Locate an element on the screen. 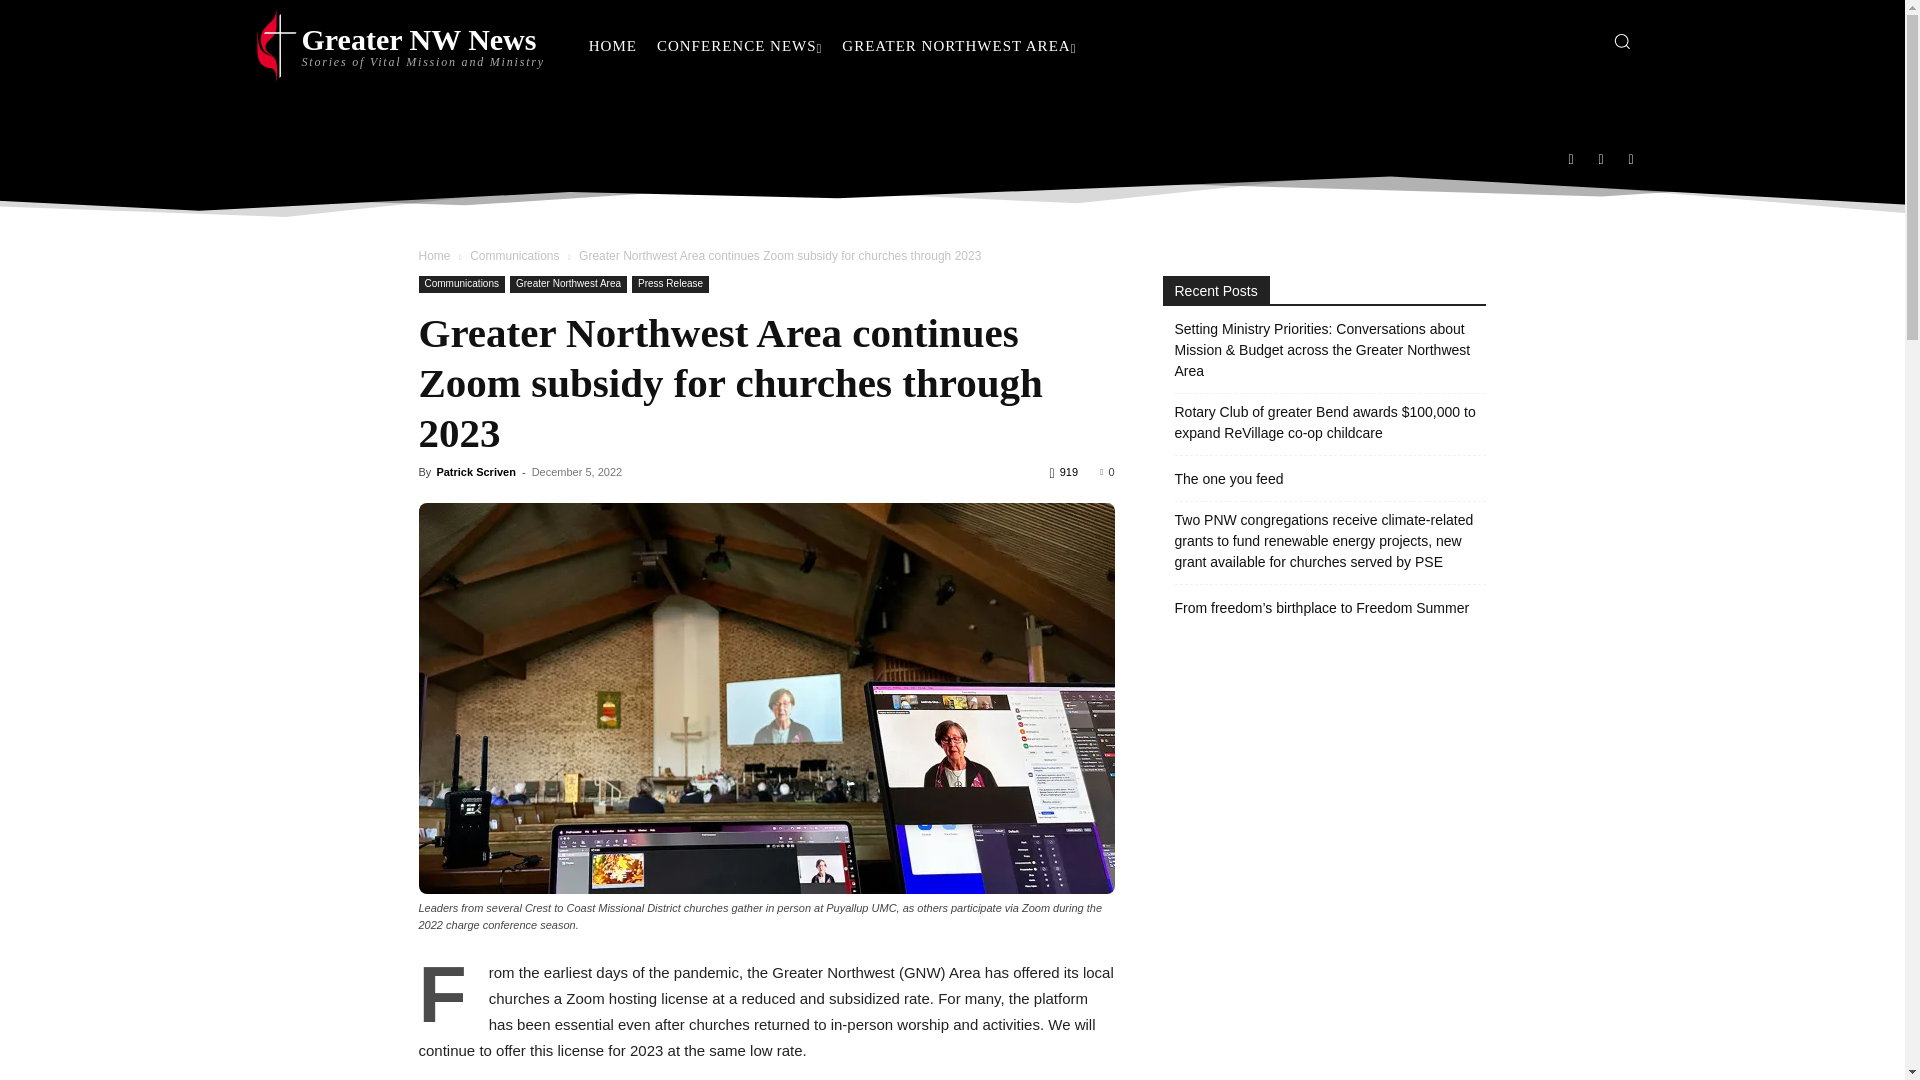 This screenshot has height=1080, width=1920. zoom-hybrid is located at coordinates (476, 472).